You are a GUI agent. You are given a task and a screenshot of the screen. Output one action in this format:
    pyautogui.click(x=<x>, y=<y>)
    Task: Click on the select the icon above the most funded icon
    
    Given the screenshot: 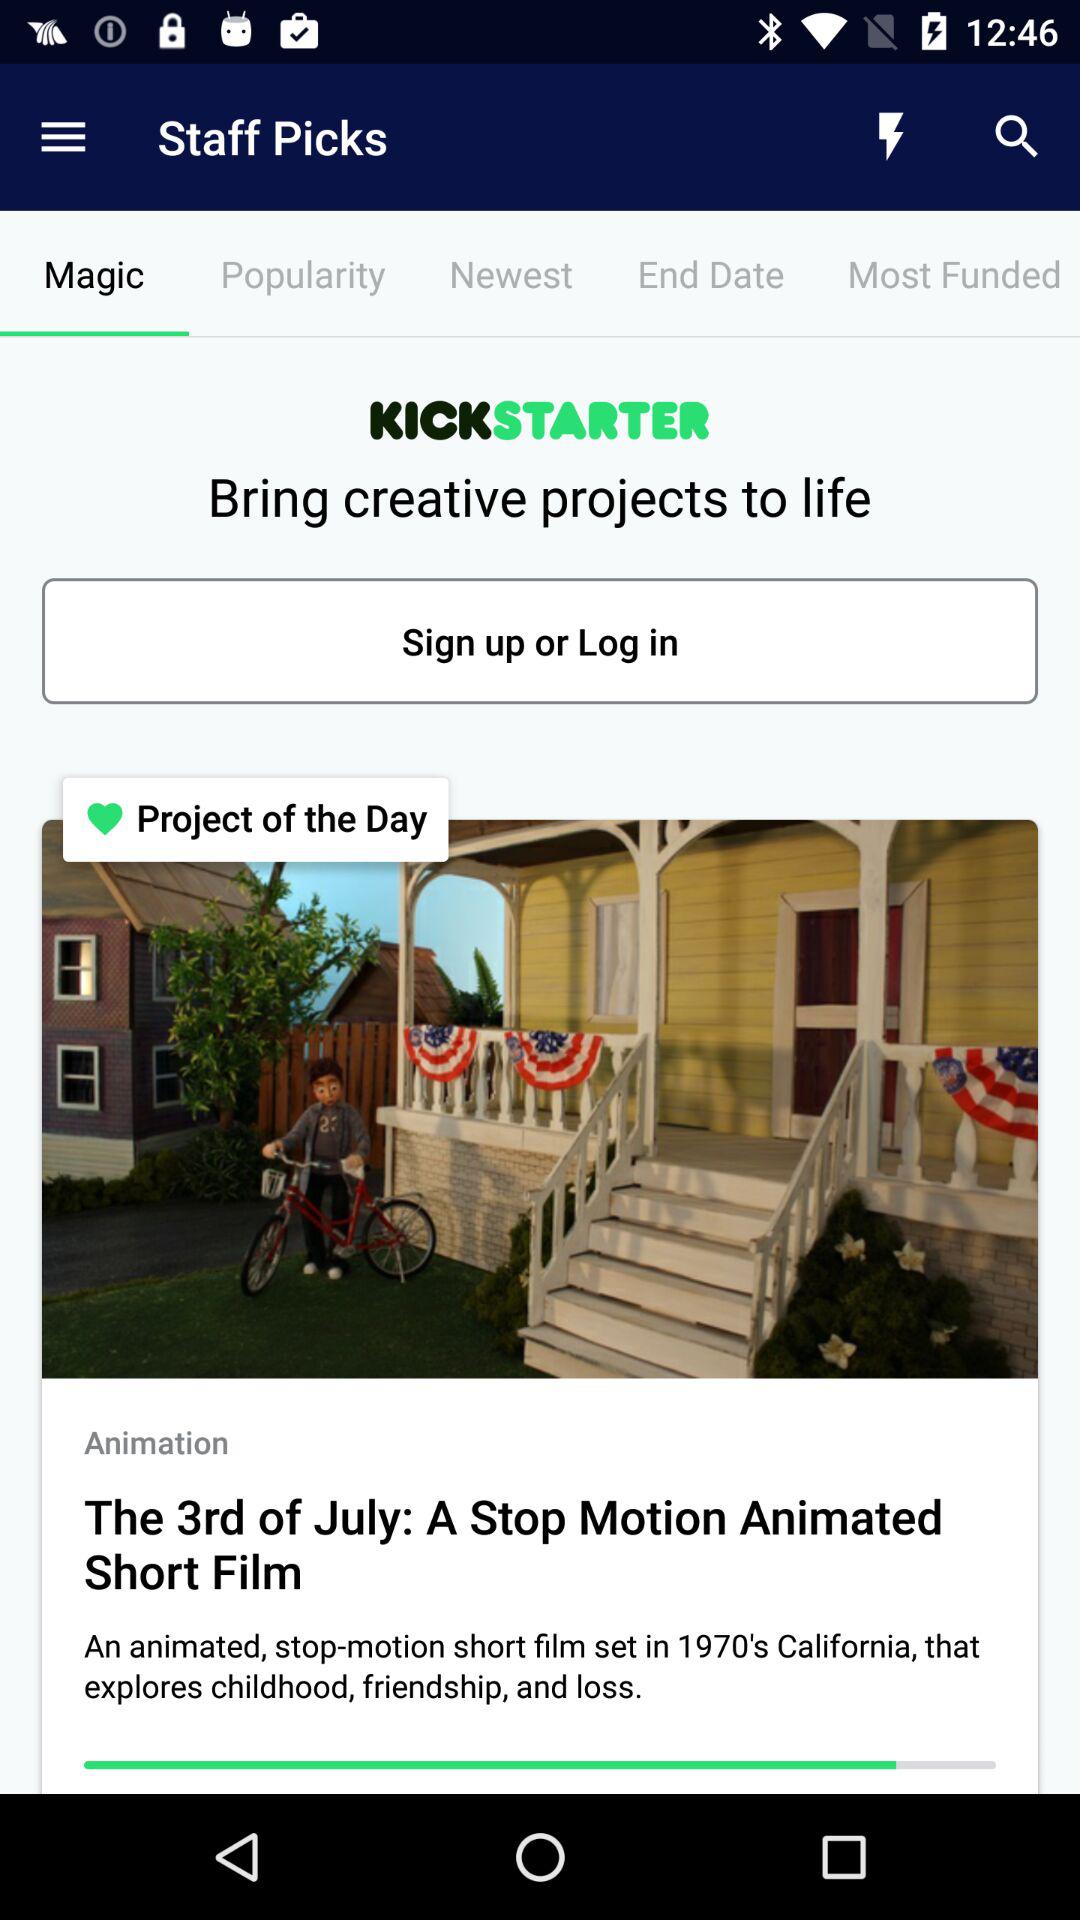 What is the action you would take?
    pyautogui.click(x=890, y=136)
    